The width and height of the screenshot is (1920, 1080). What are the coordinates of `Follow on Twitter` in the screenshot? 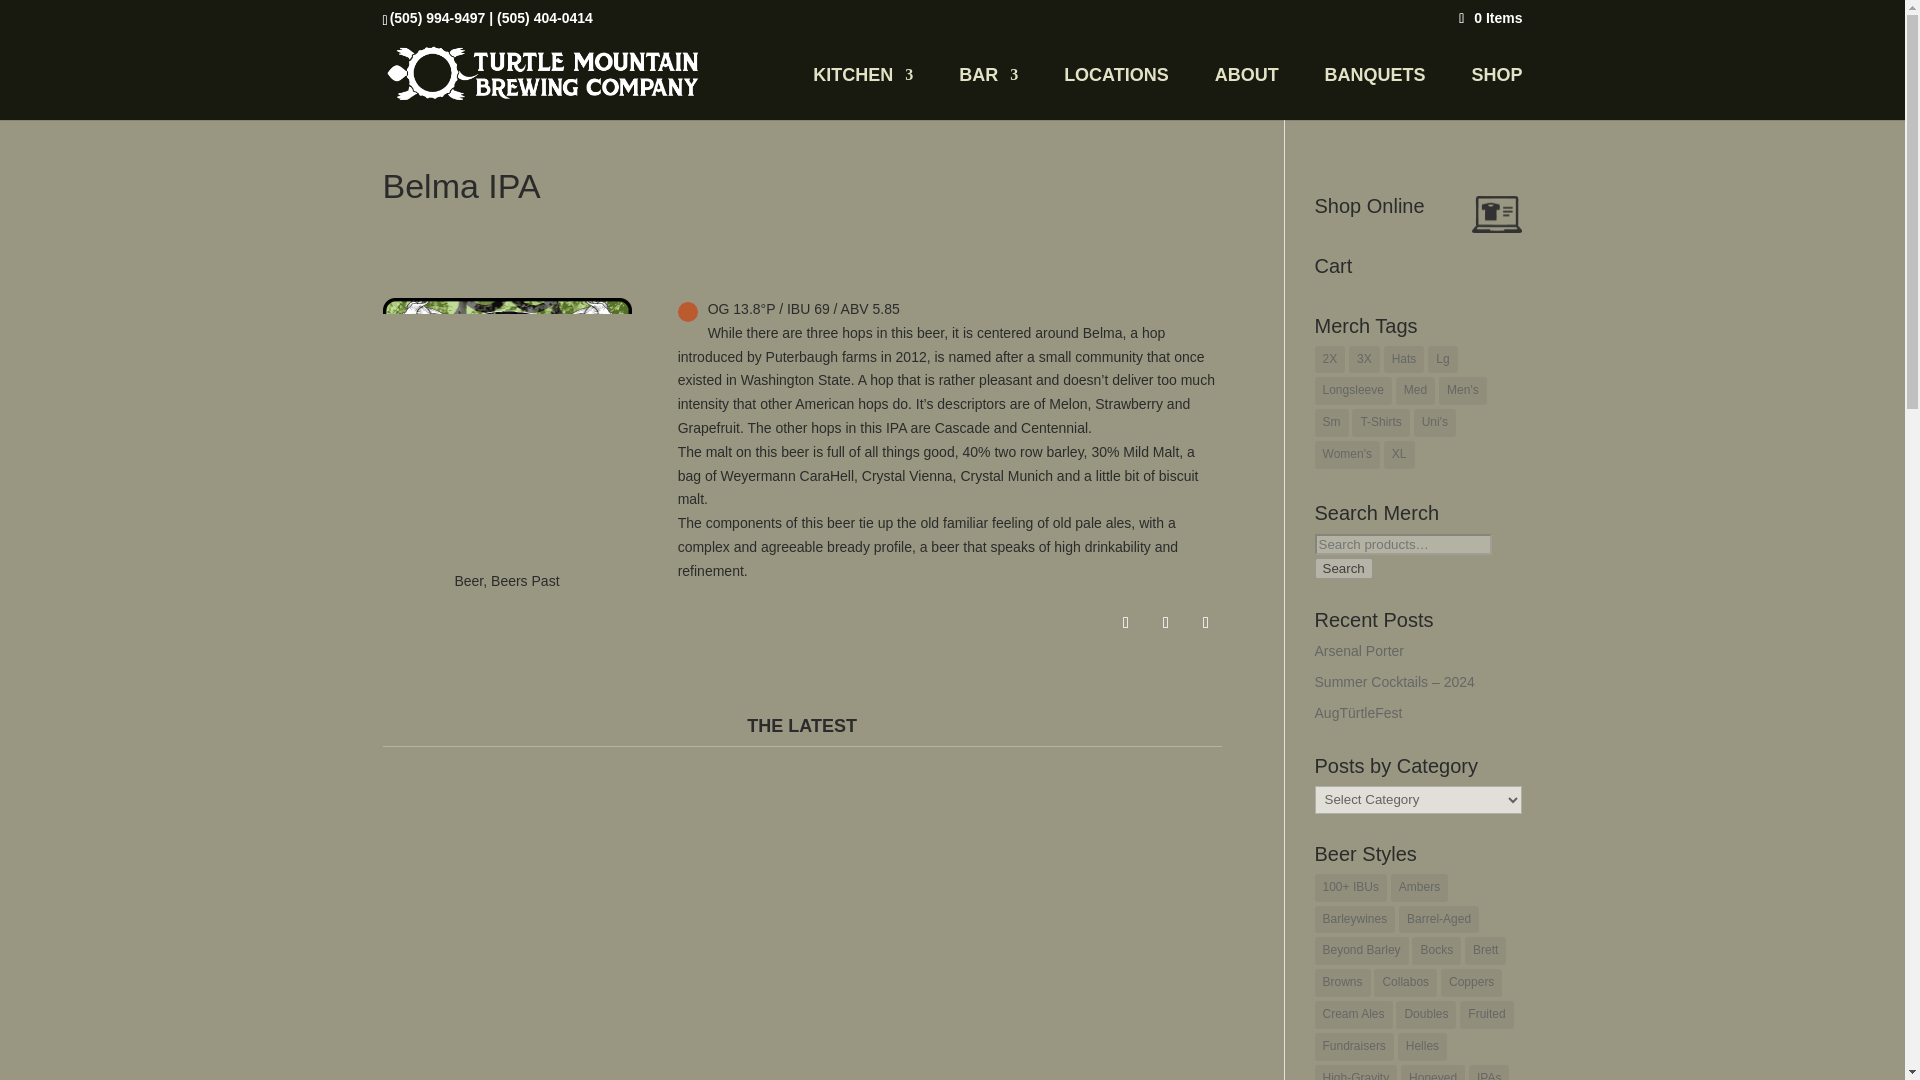 It's located at (1166, 622).